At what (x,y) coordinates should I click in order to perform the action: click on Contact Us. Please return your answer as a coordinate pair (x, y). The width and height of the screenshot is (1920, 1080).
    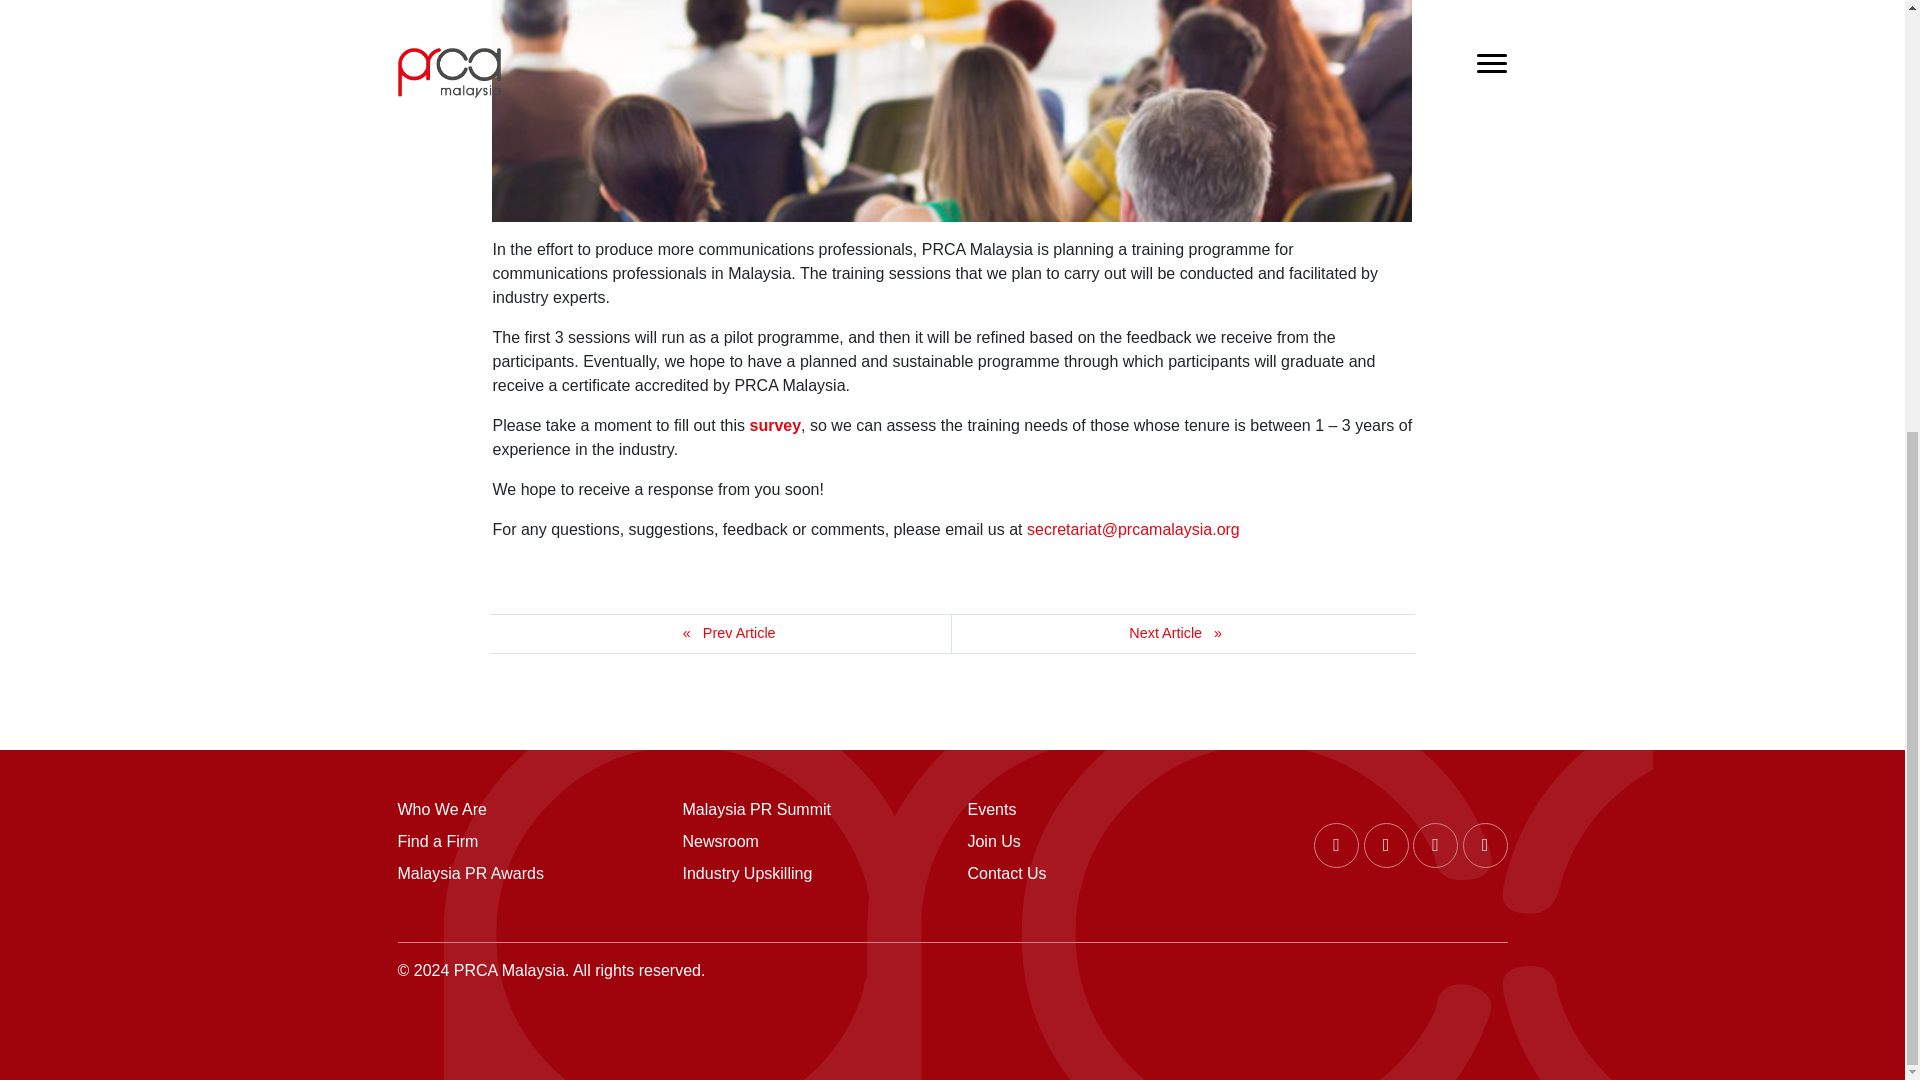
    Looking at the image, I should click on (1094, 873).